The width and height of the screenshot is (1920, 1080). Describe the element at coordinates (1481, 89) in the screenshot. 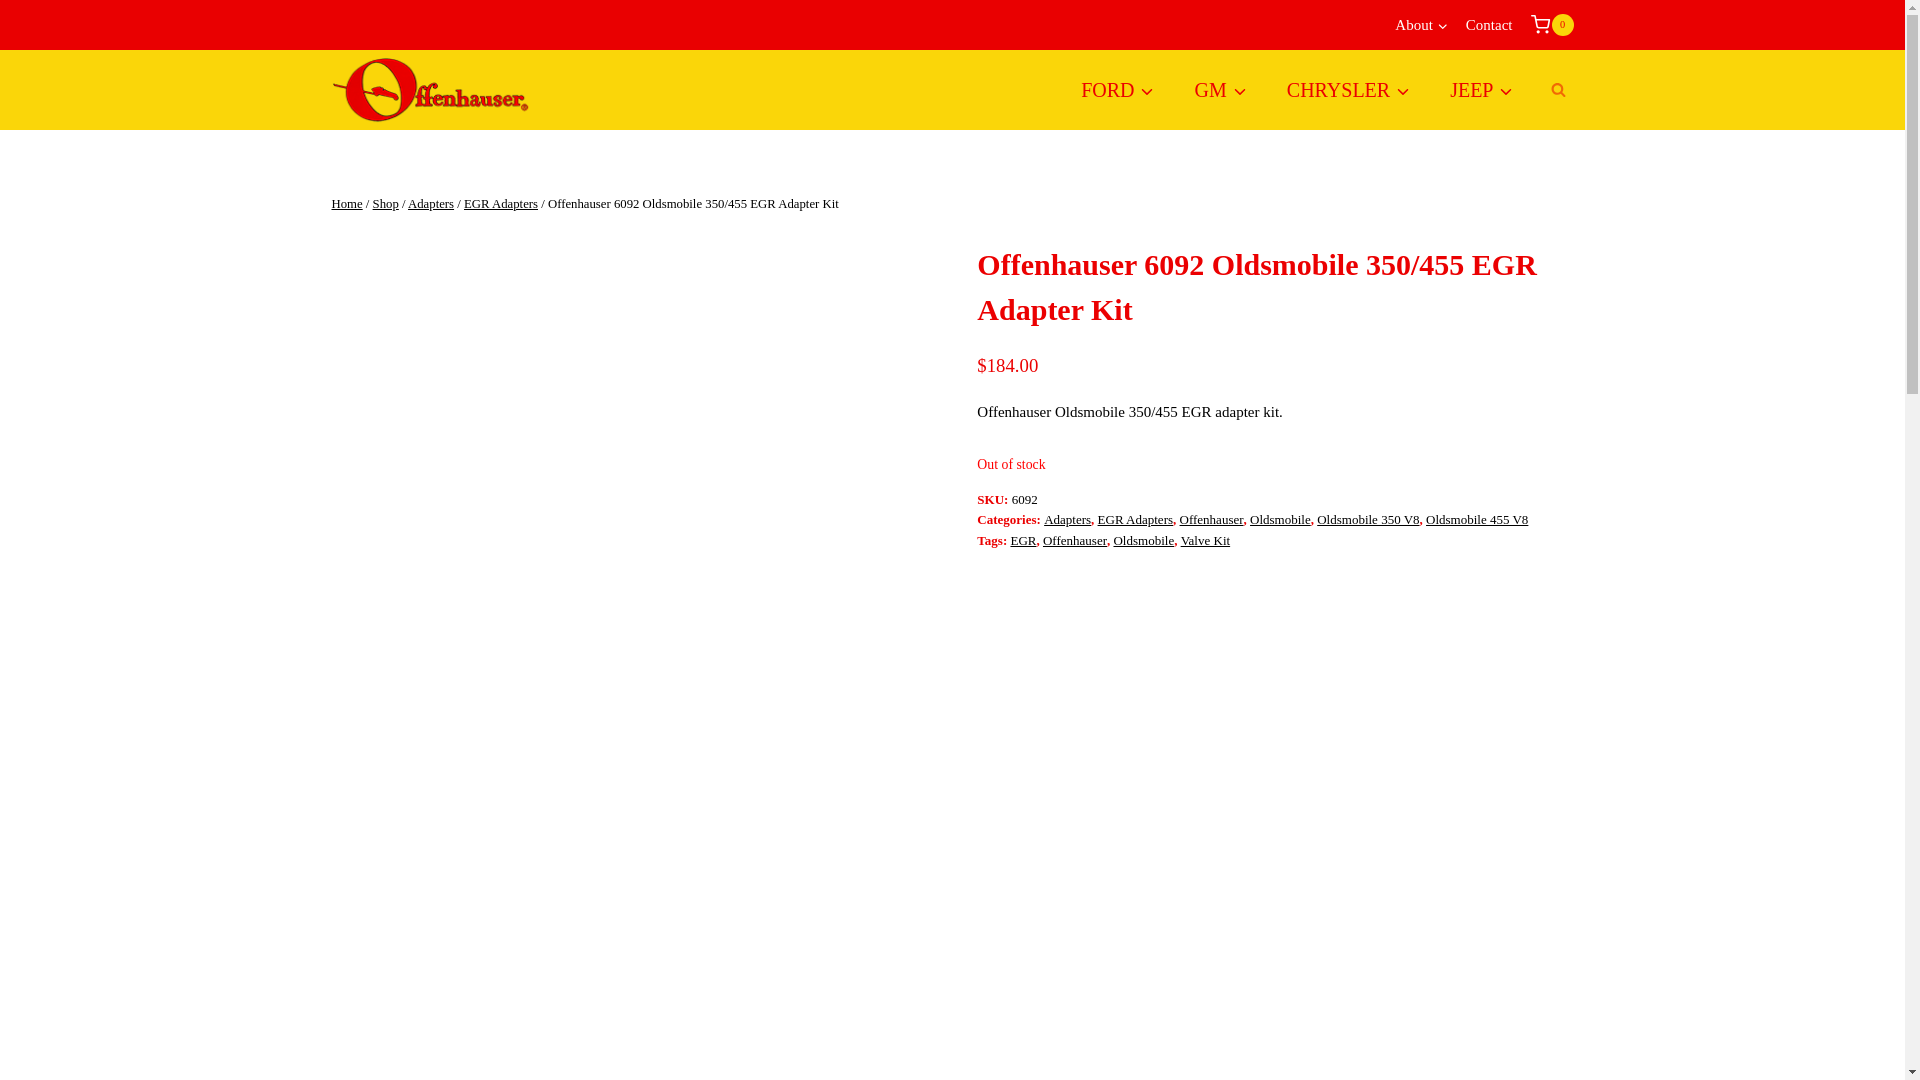

I see `JEEP` at that location.